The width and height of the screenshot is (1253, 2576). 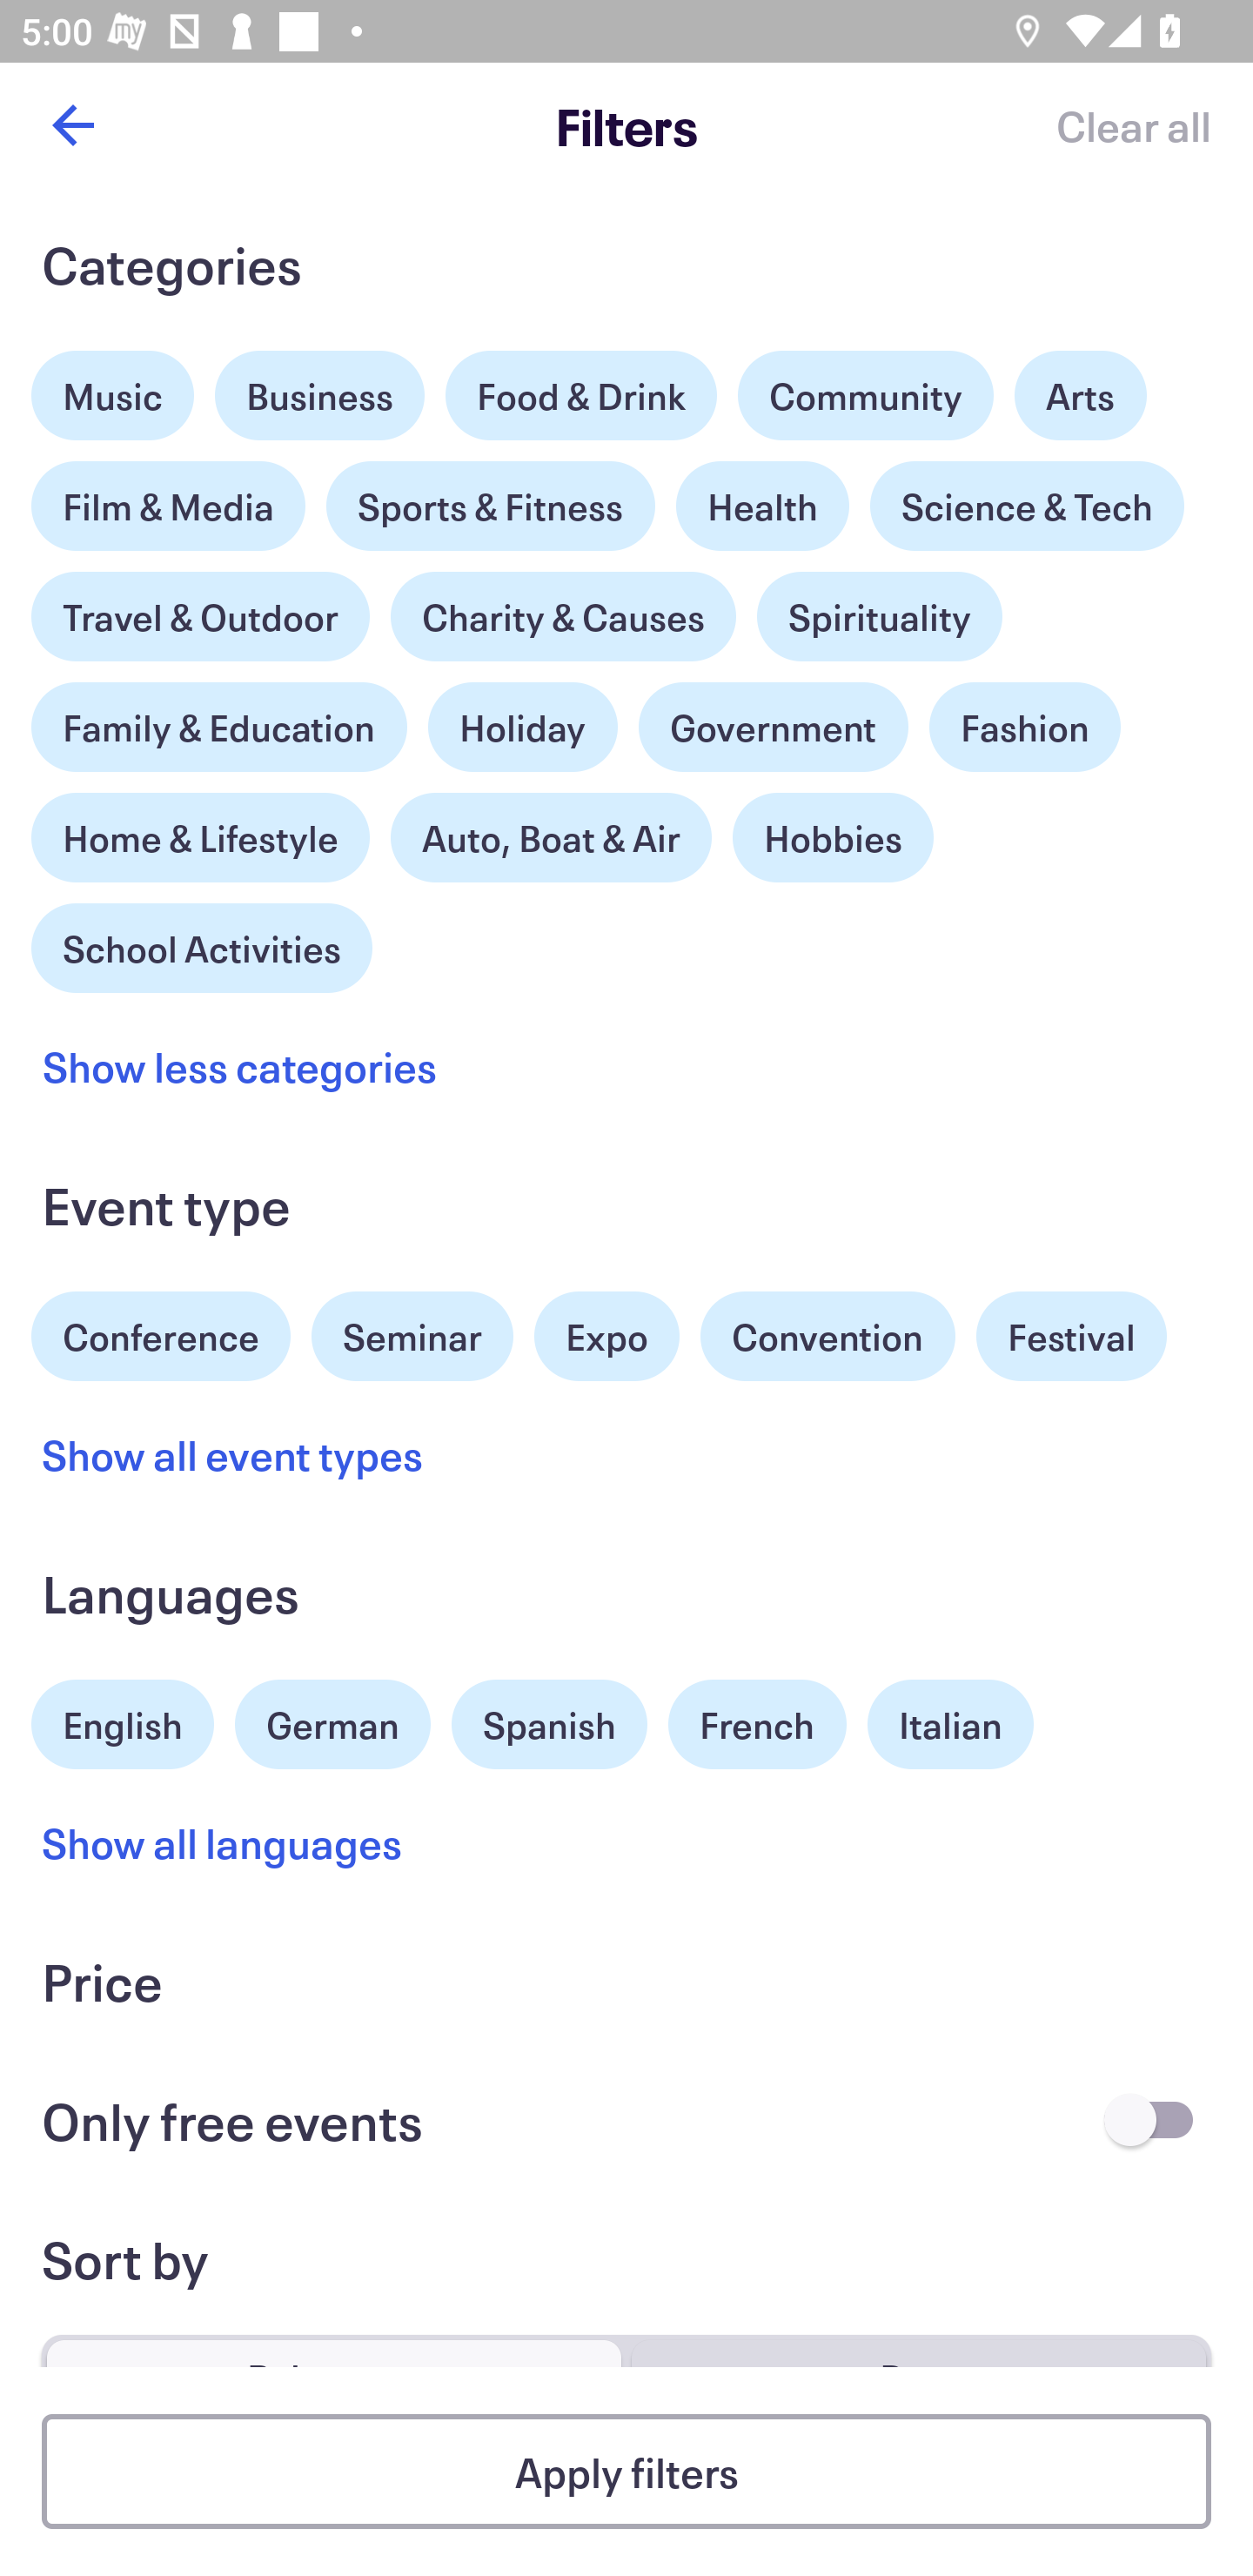 What do you see at coordinates (219, 728) in the screenshot?
I see `Family & Education` at bounding box center [219, 728].